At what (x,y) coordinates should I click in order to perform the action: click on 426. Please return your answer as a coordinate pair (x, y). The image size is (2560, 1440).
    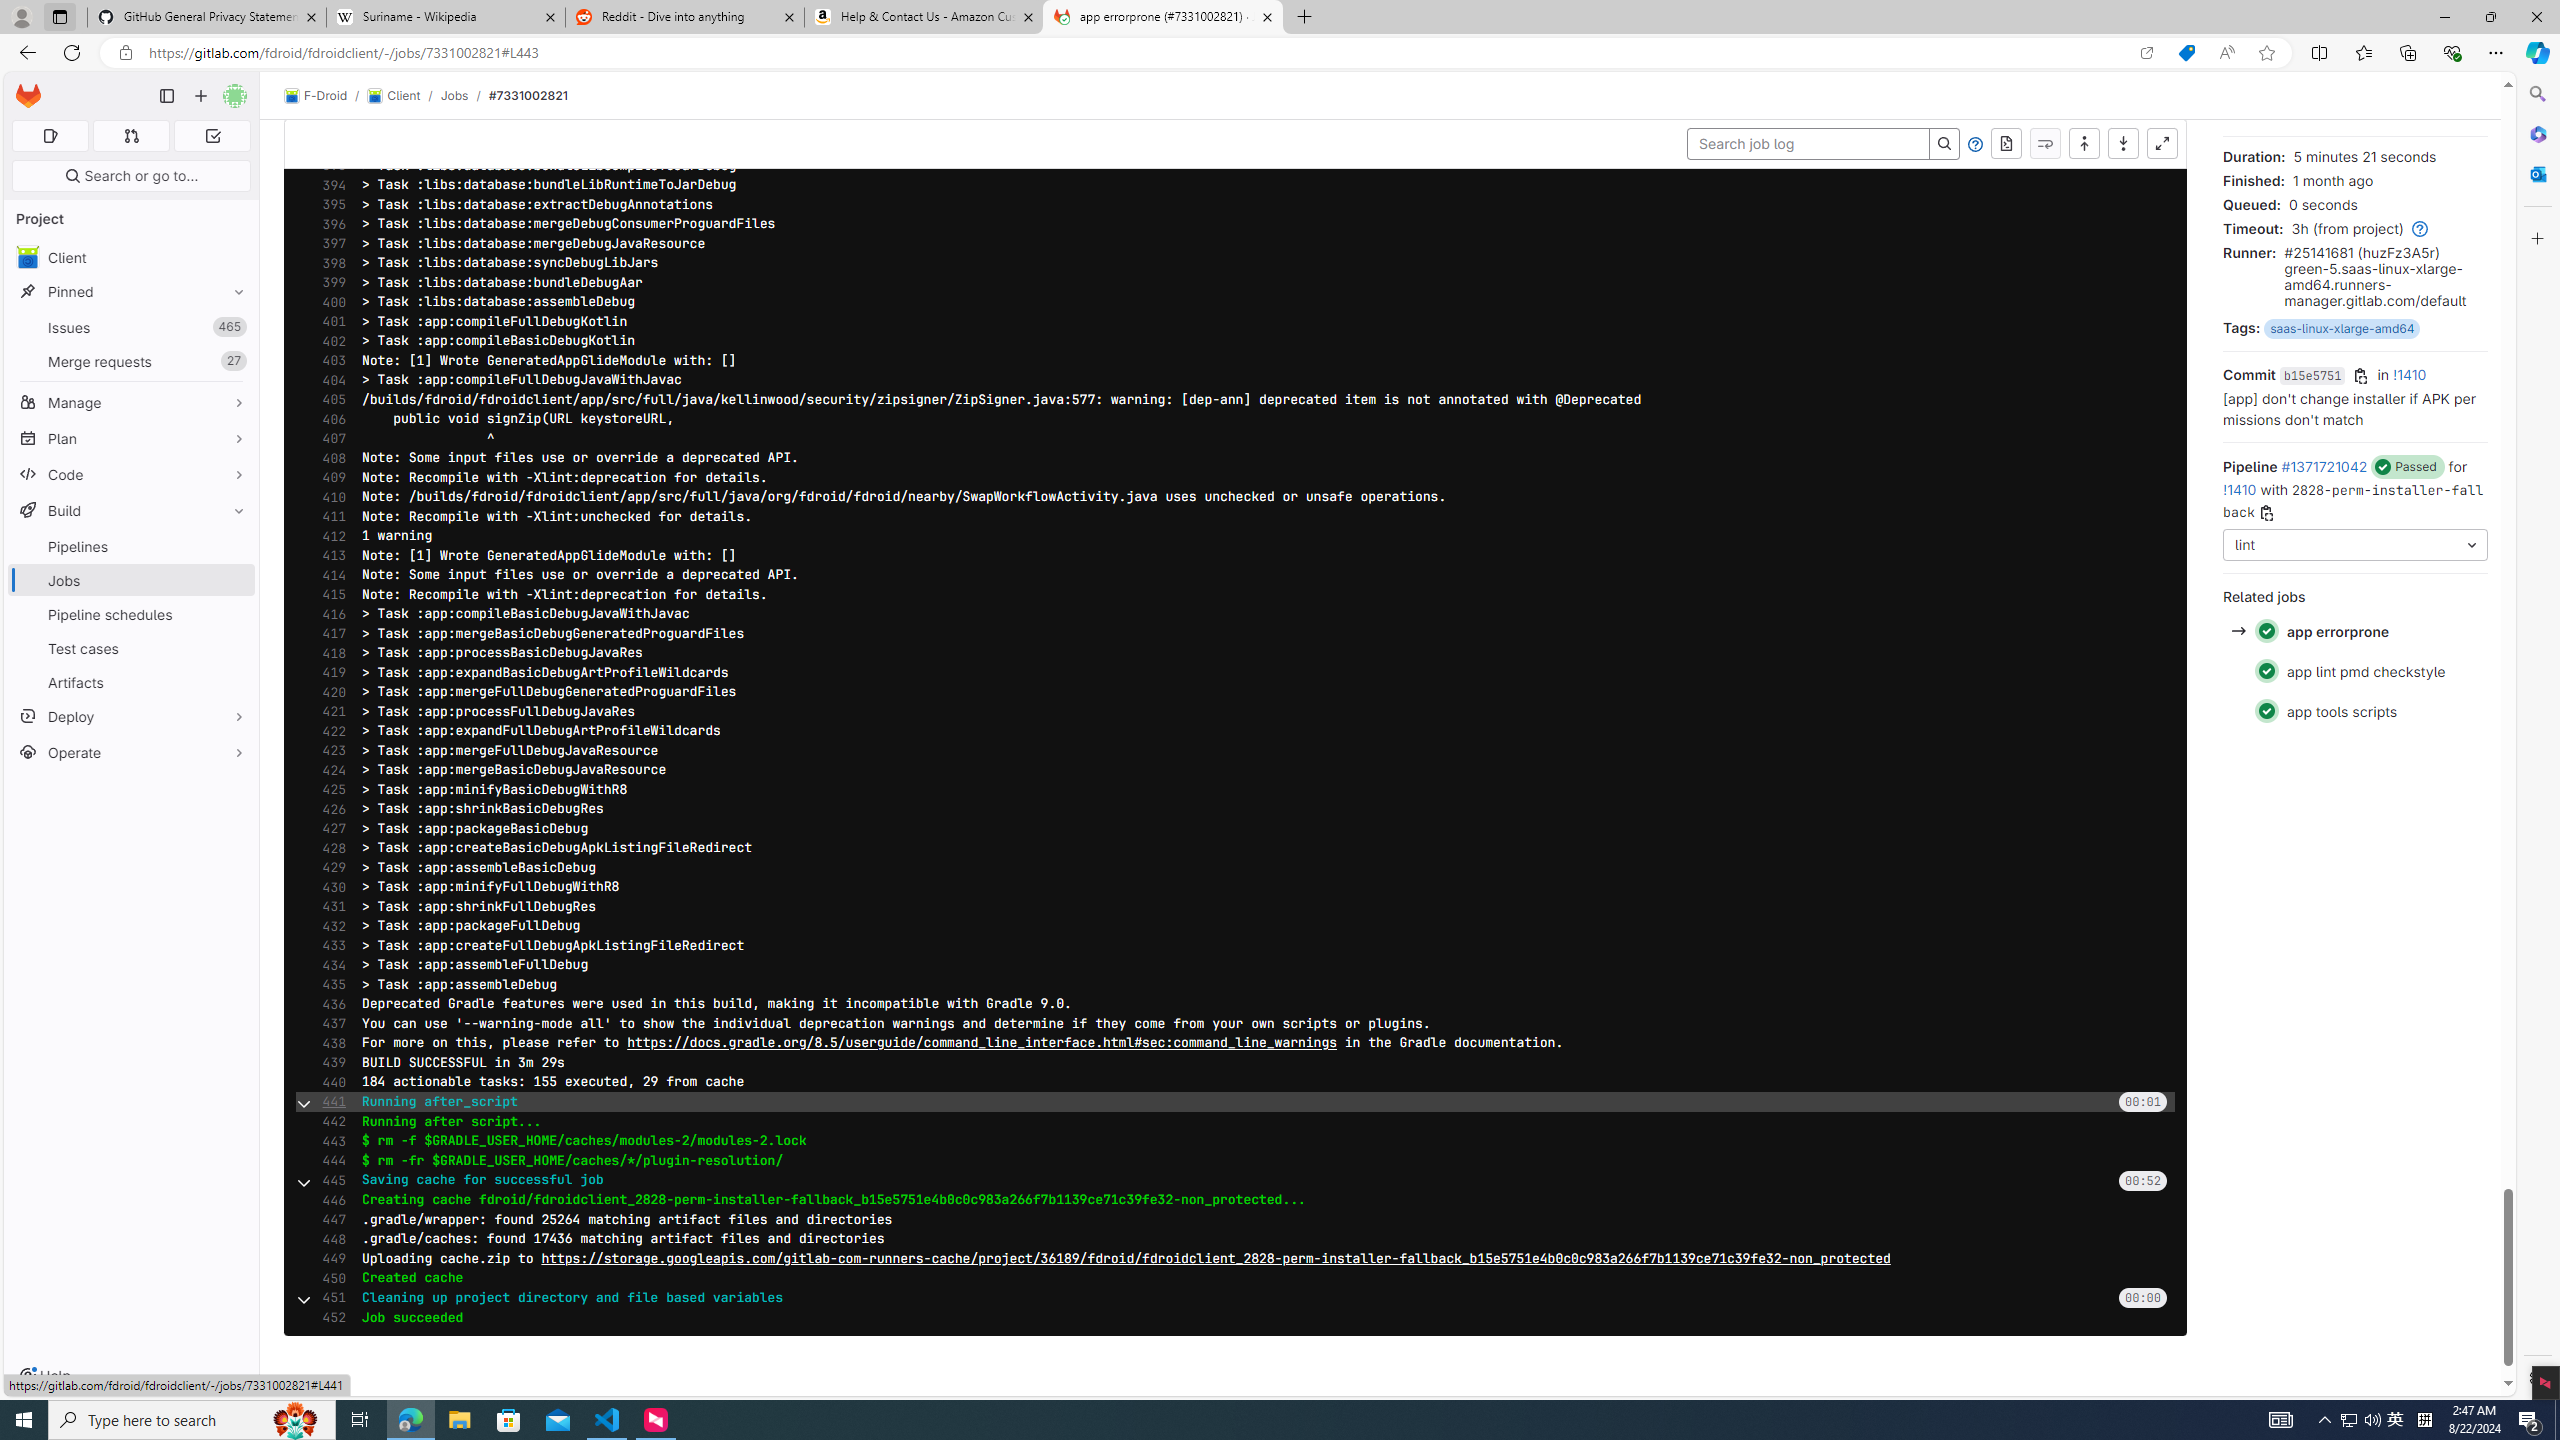
    Looking at the image, I should click on (328, 809).